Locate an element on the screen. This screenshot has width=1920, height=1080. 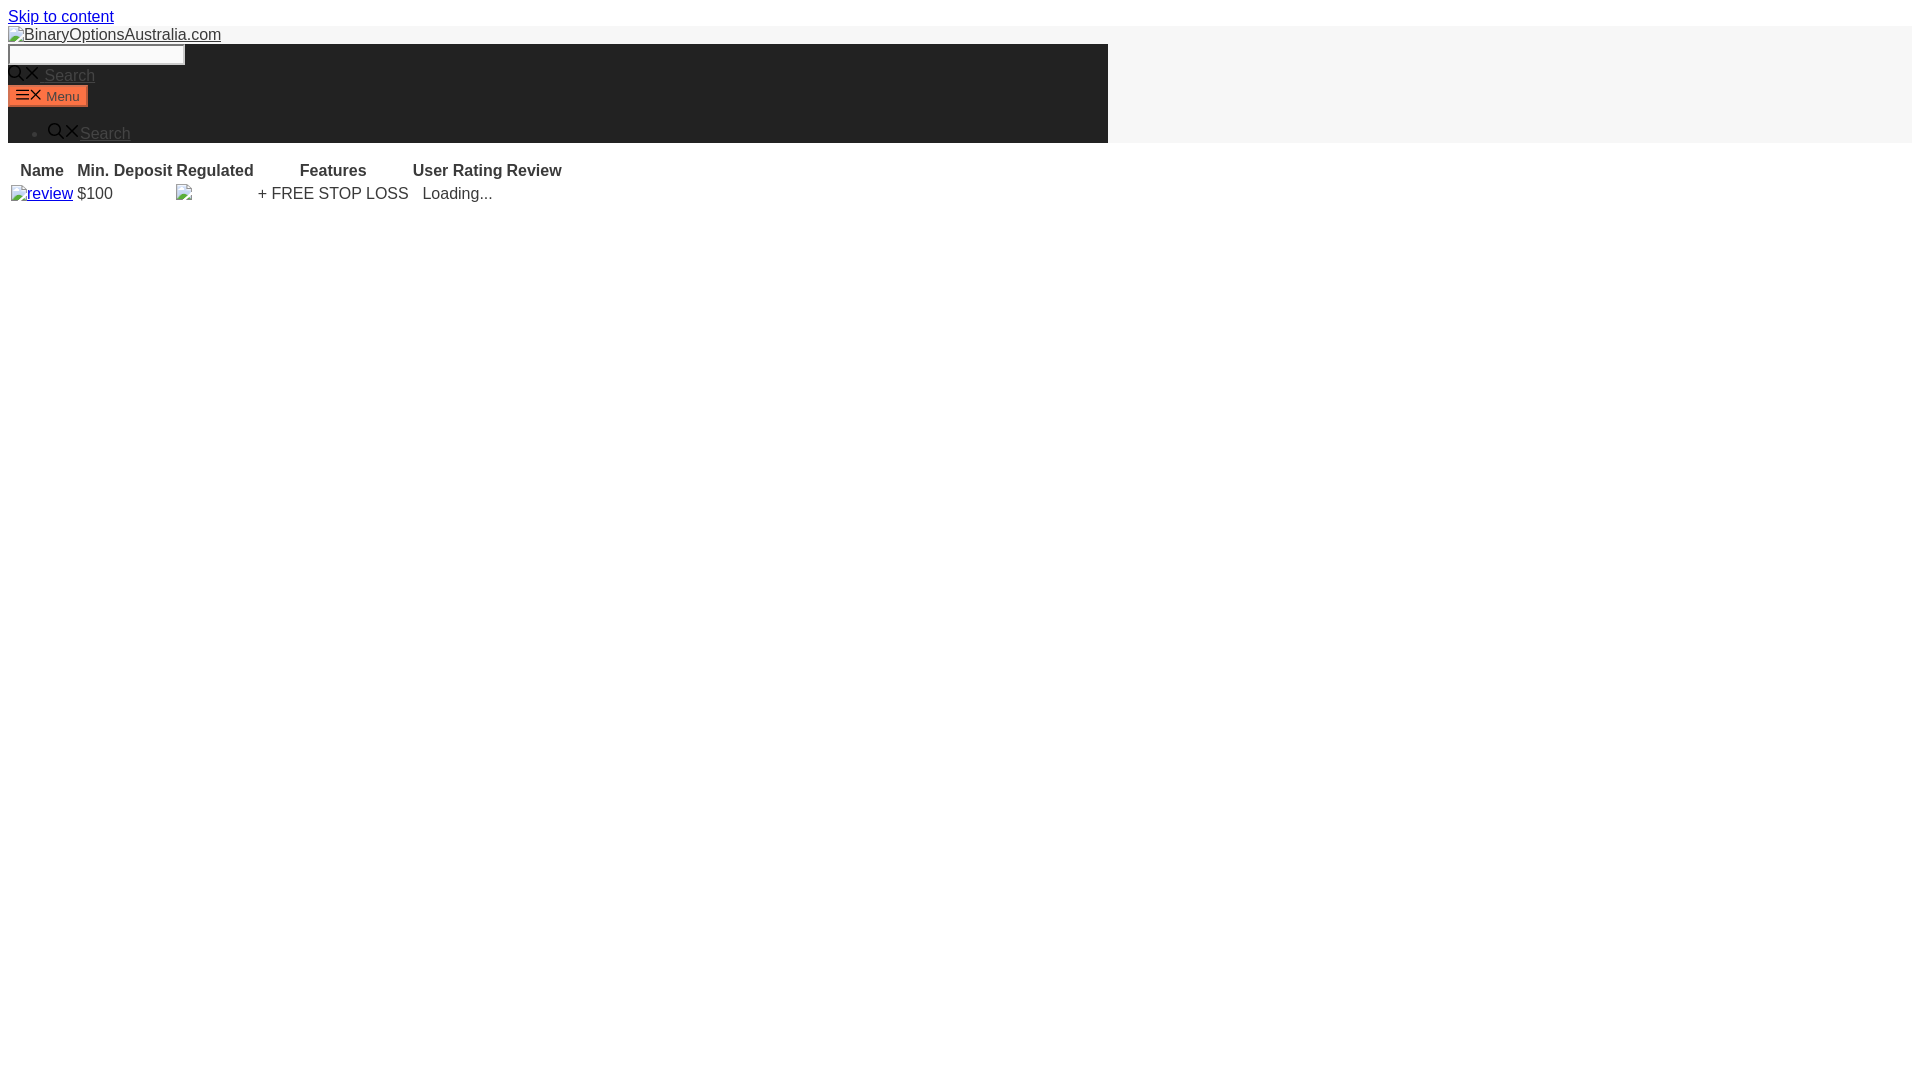
Search is located at coordinates (96, 54).